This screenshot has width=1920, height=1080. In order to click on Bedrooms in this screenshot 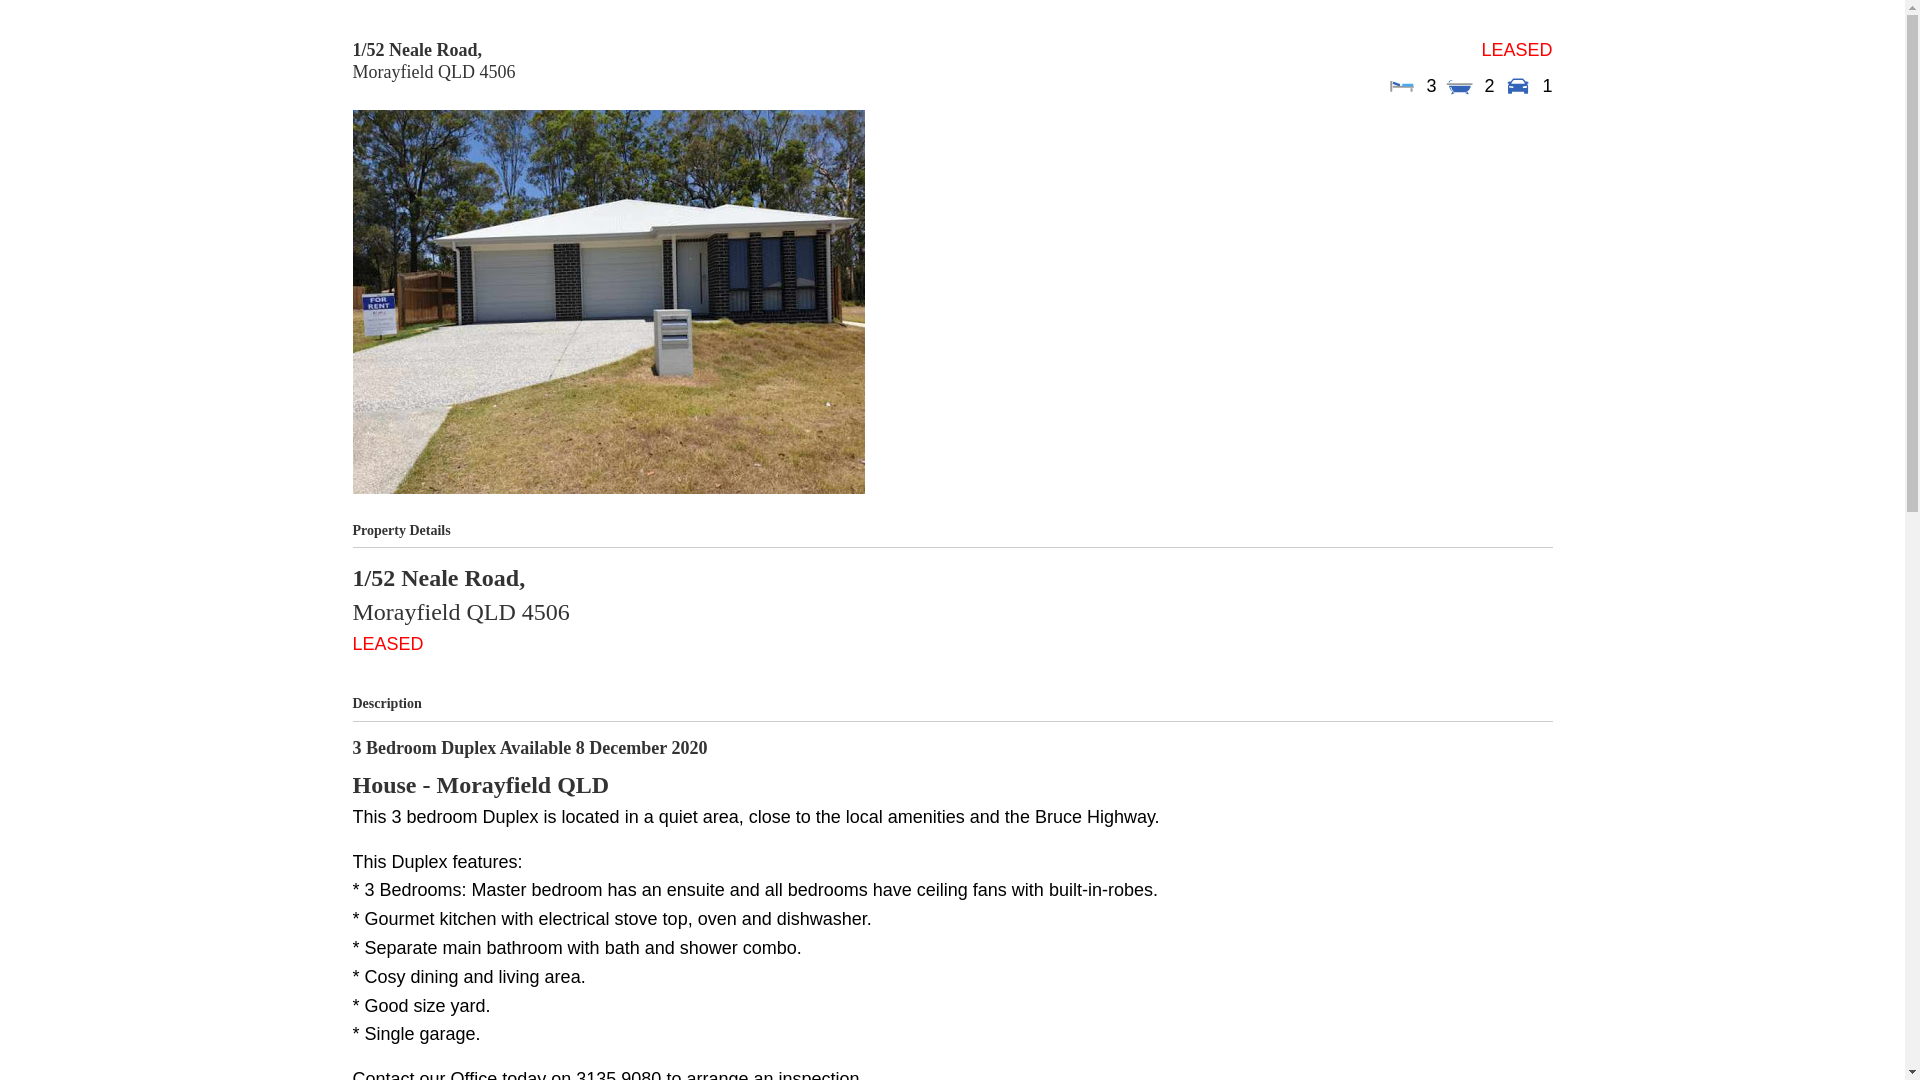, I will do `click(1401, 86)`.